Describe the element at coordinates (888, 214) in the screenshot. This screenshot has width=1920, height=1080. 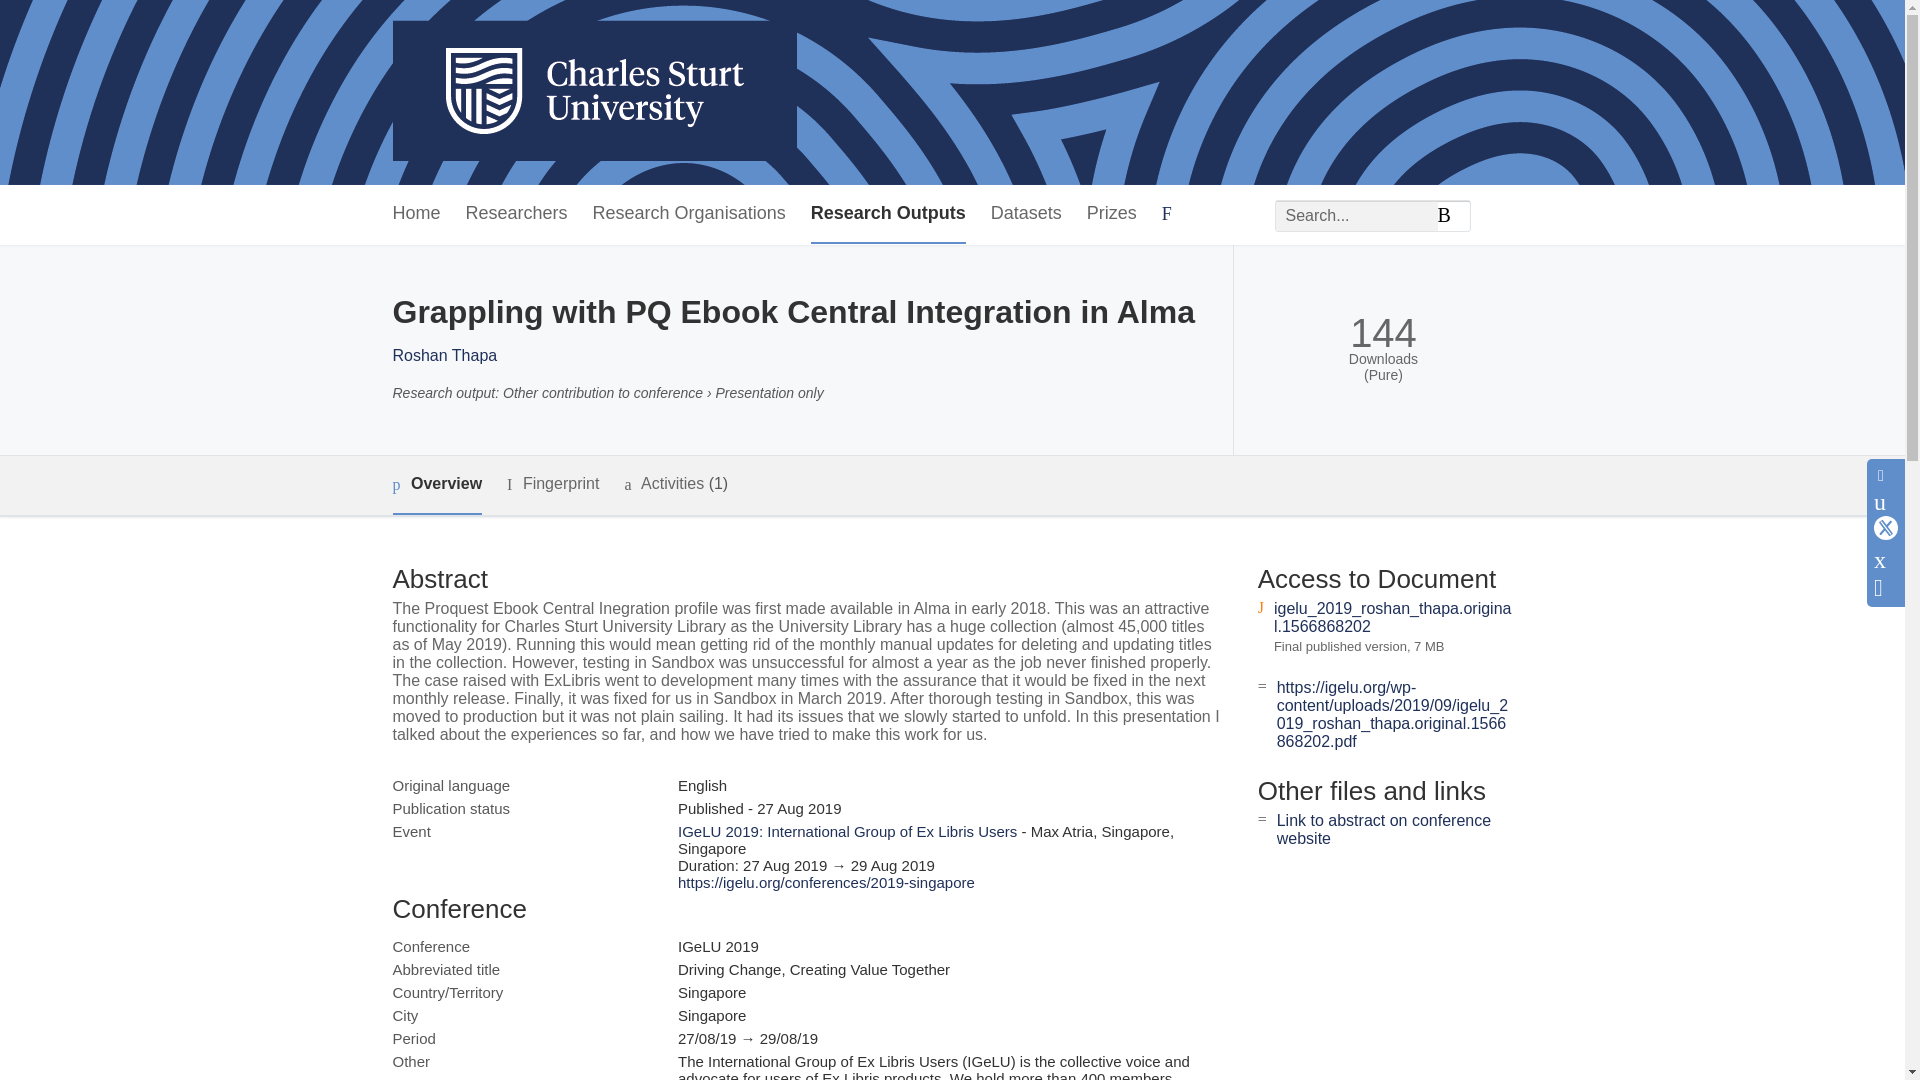
I see `Research Outputs` at that location.